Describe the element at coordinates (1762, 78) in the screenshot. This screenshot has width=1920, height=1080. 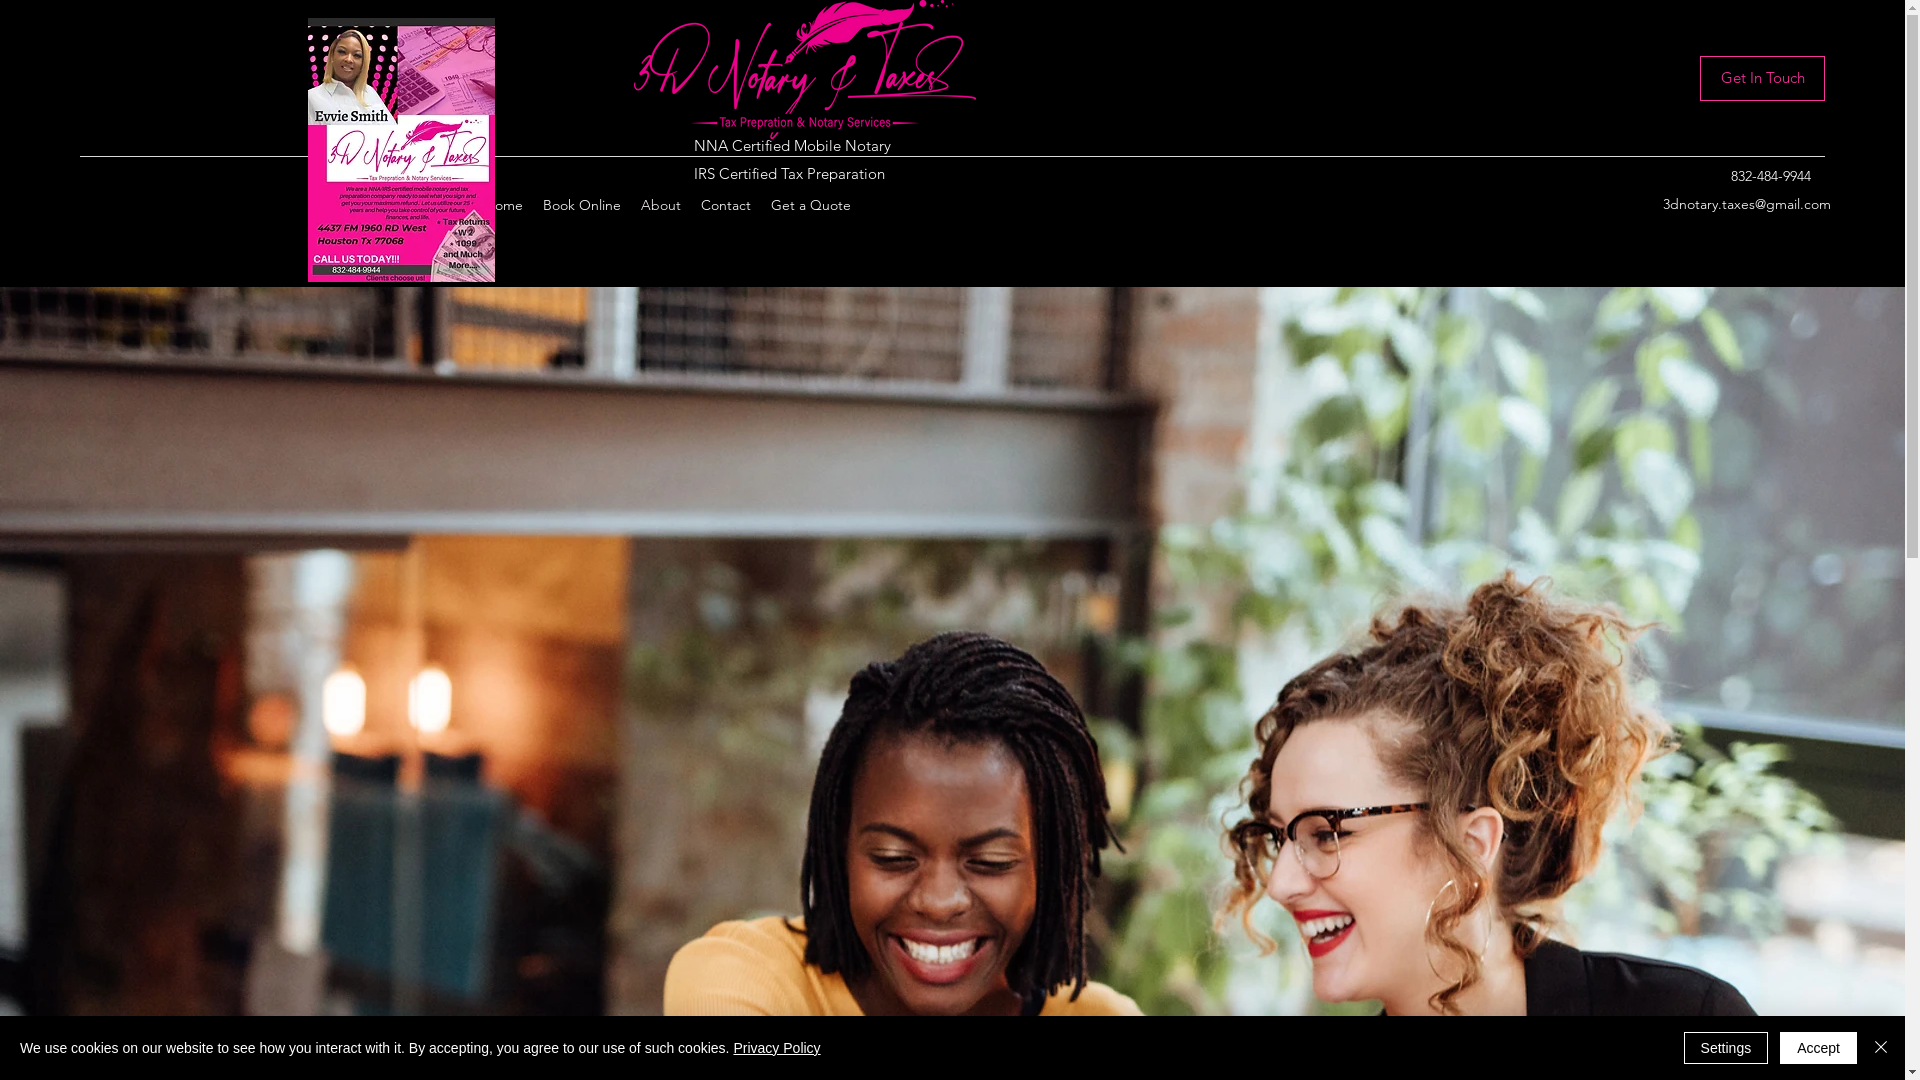
I see `Get In Touch` at that location.